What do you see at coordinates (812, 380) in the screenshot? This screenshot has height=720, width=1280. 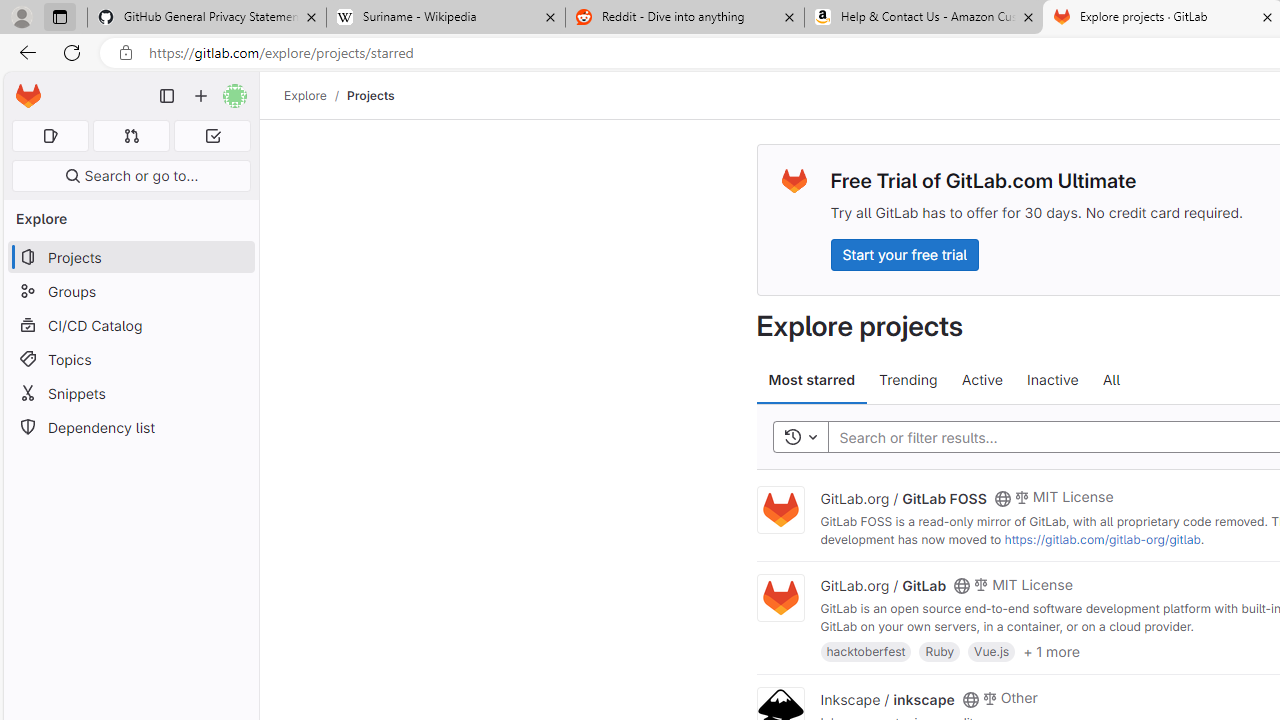 I see `Most starred` at bounding box center [812, 380].